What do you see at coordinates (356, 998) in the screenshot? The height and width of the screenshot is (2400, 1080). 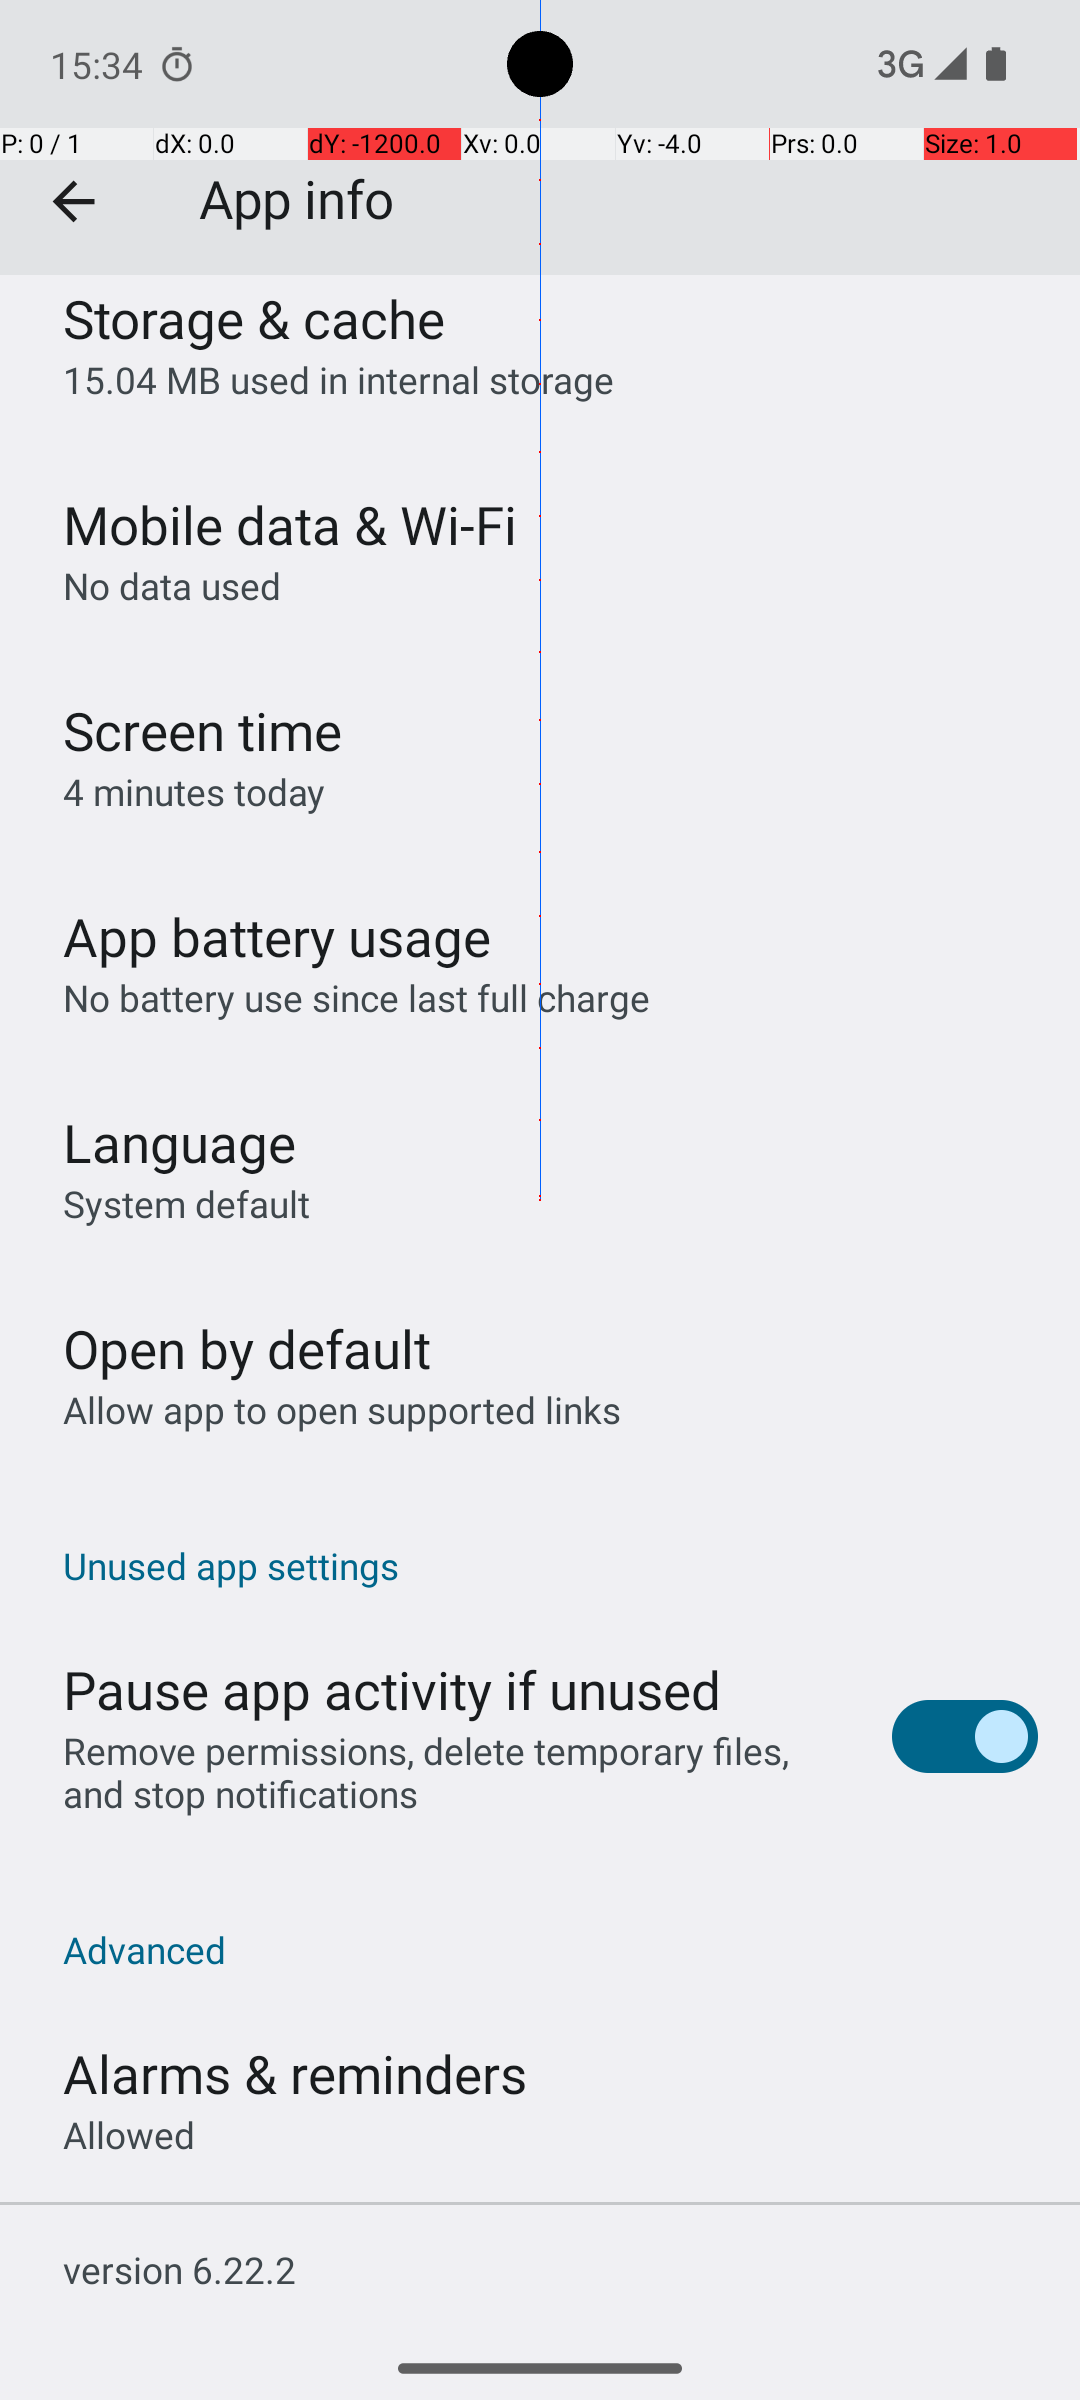 I see `No battery use since last full charge` at bounding box center [356, 998].